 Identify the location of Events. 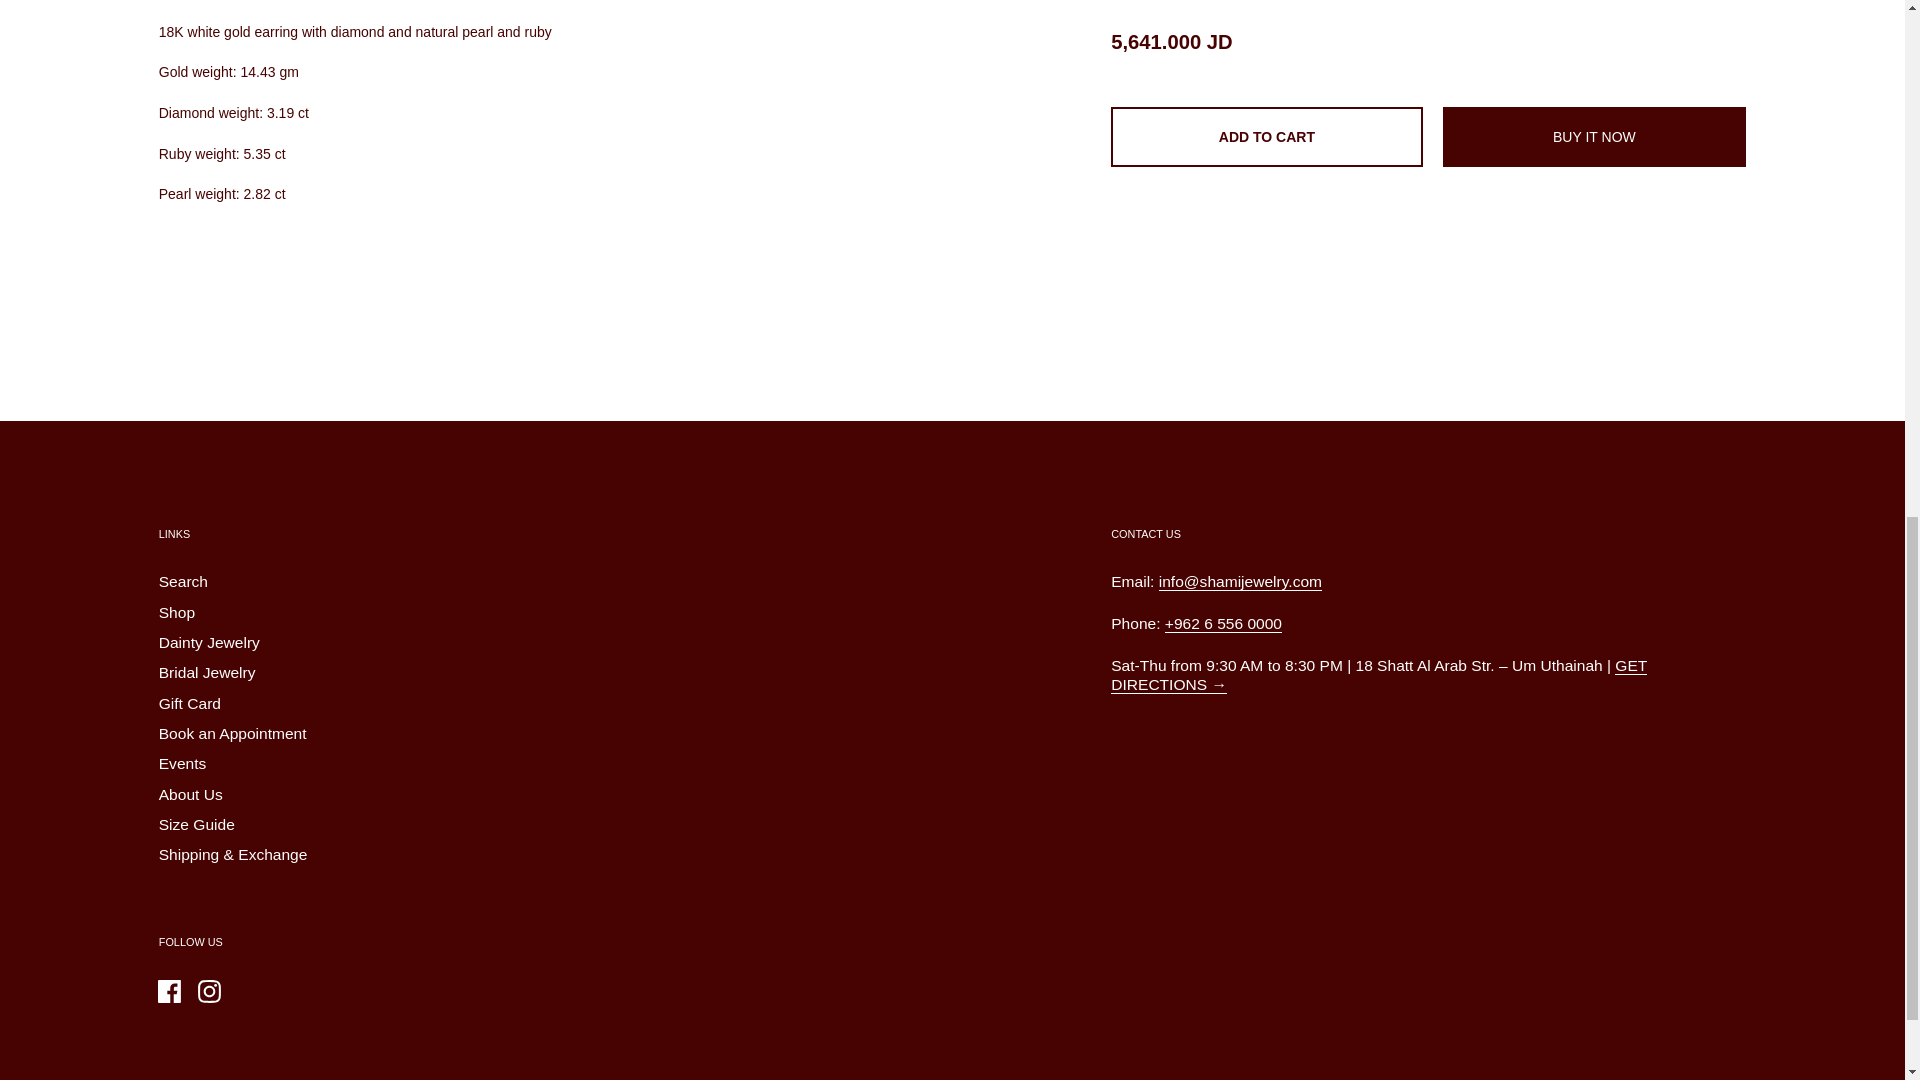
(183, 764).